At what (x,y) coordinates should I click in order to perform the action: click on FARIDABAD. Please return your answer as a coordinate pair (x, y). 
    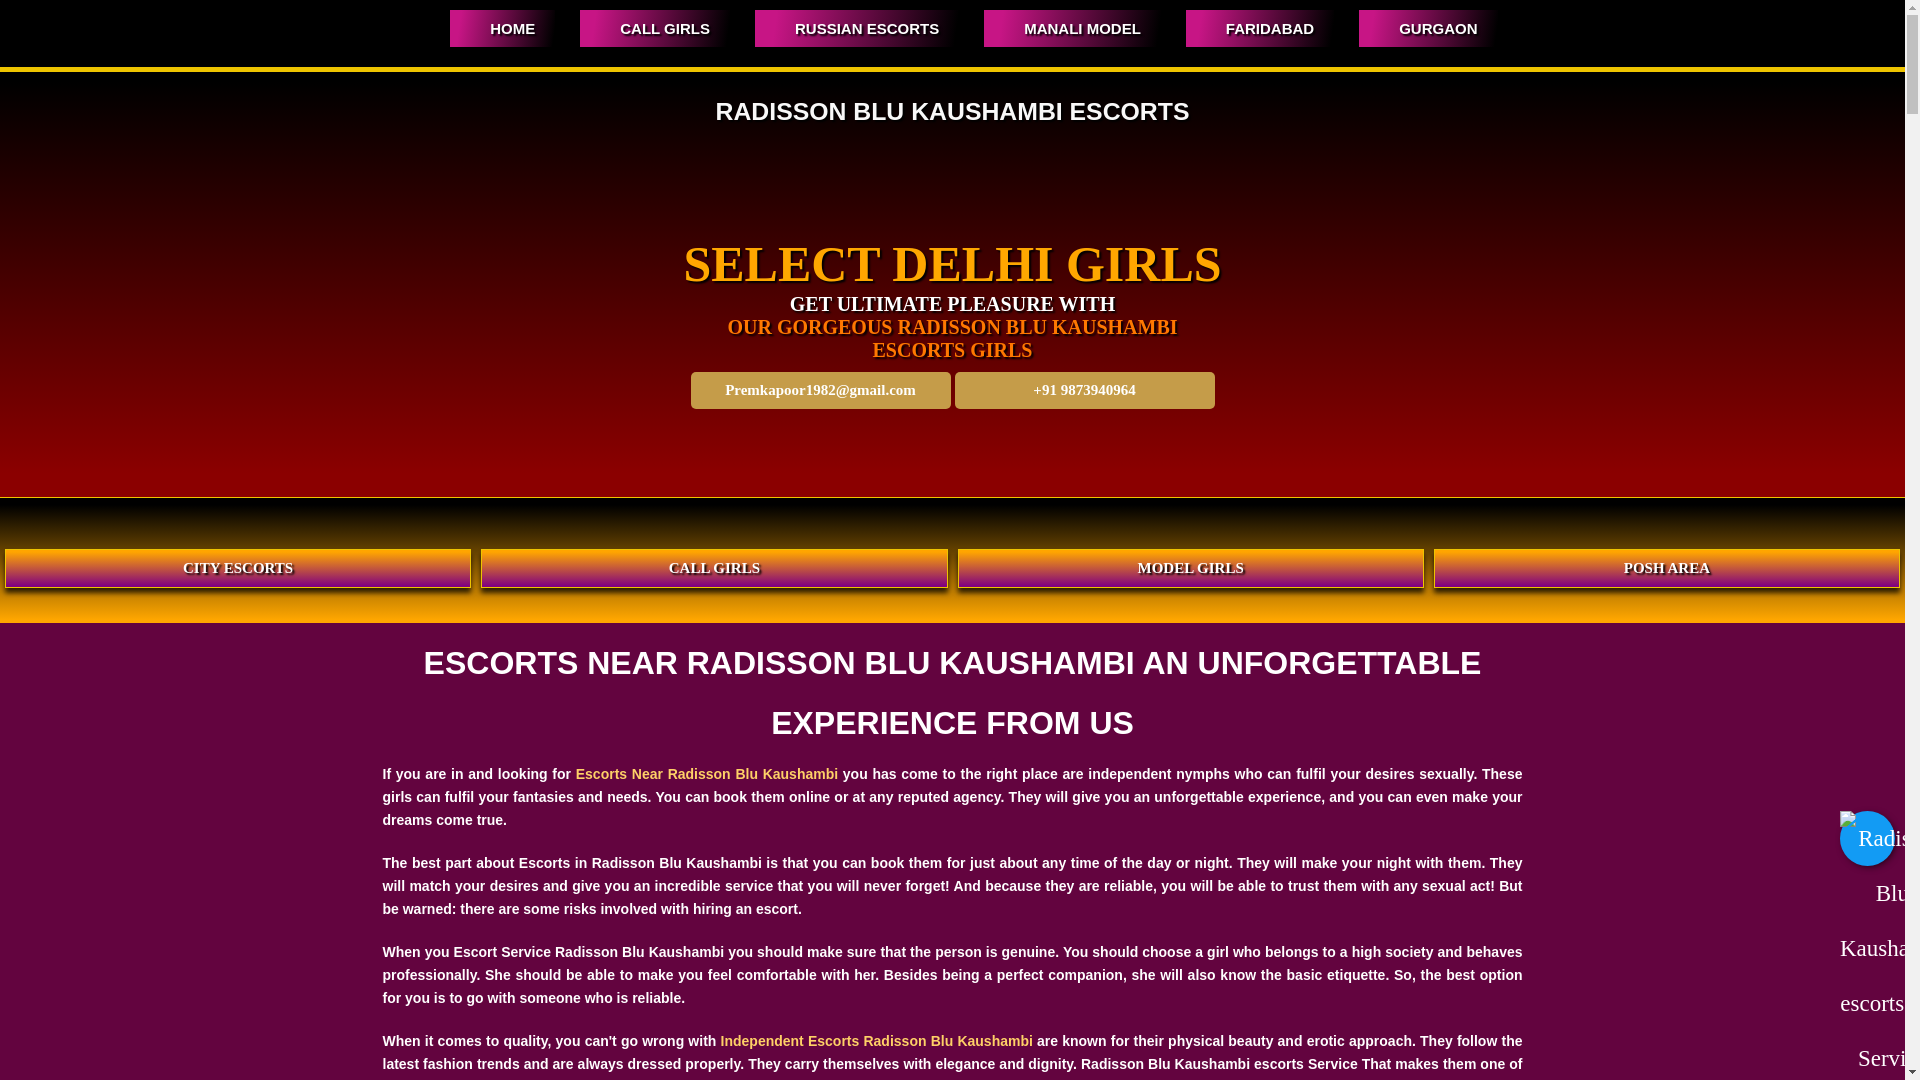
    Looking at the image, I should click on (1260, 28).